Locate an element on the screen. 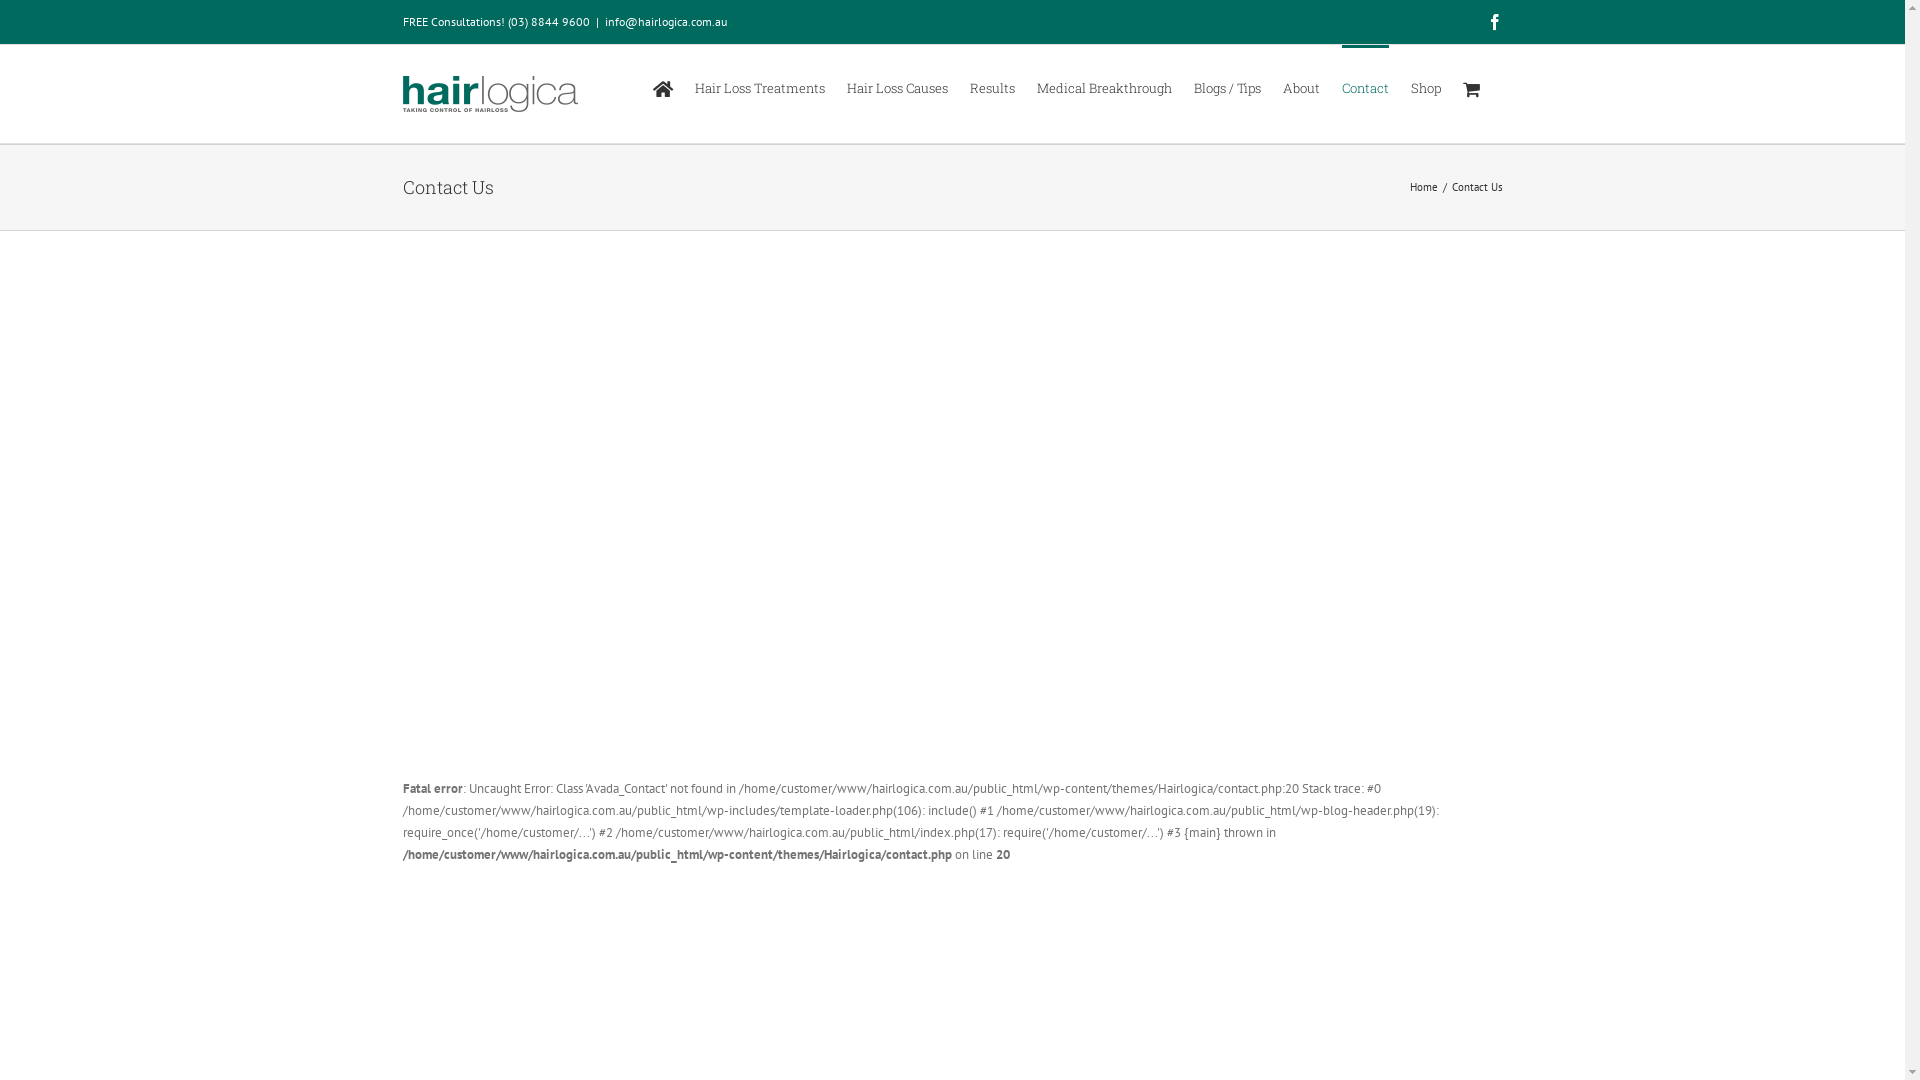 Image resolution: width=1920 pixels, height=1080 pixels. (03) 8844 9600 is located at coordinates (549, 22).